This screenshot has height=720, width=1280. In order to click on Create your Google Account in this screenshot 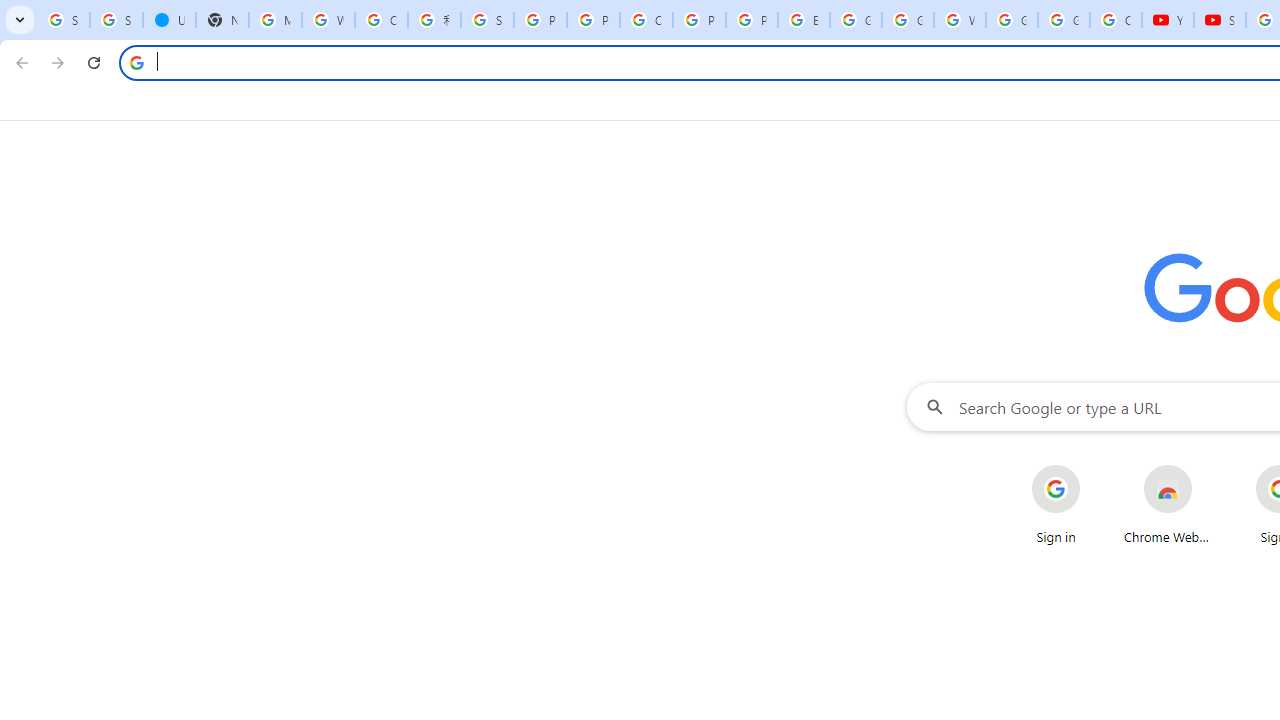, I will do `click(646, 20)`.